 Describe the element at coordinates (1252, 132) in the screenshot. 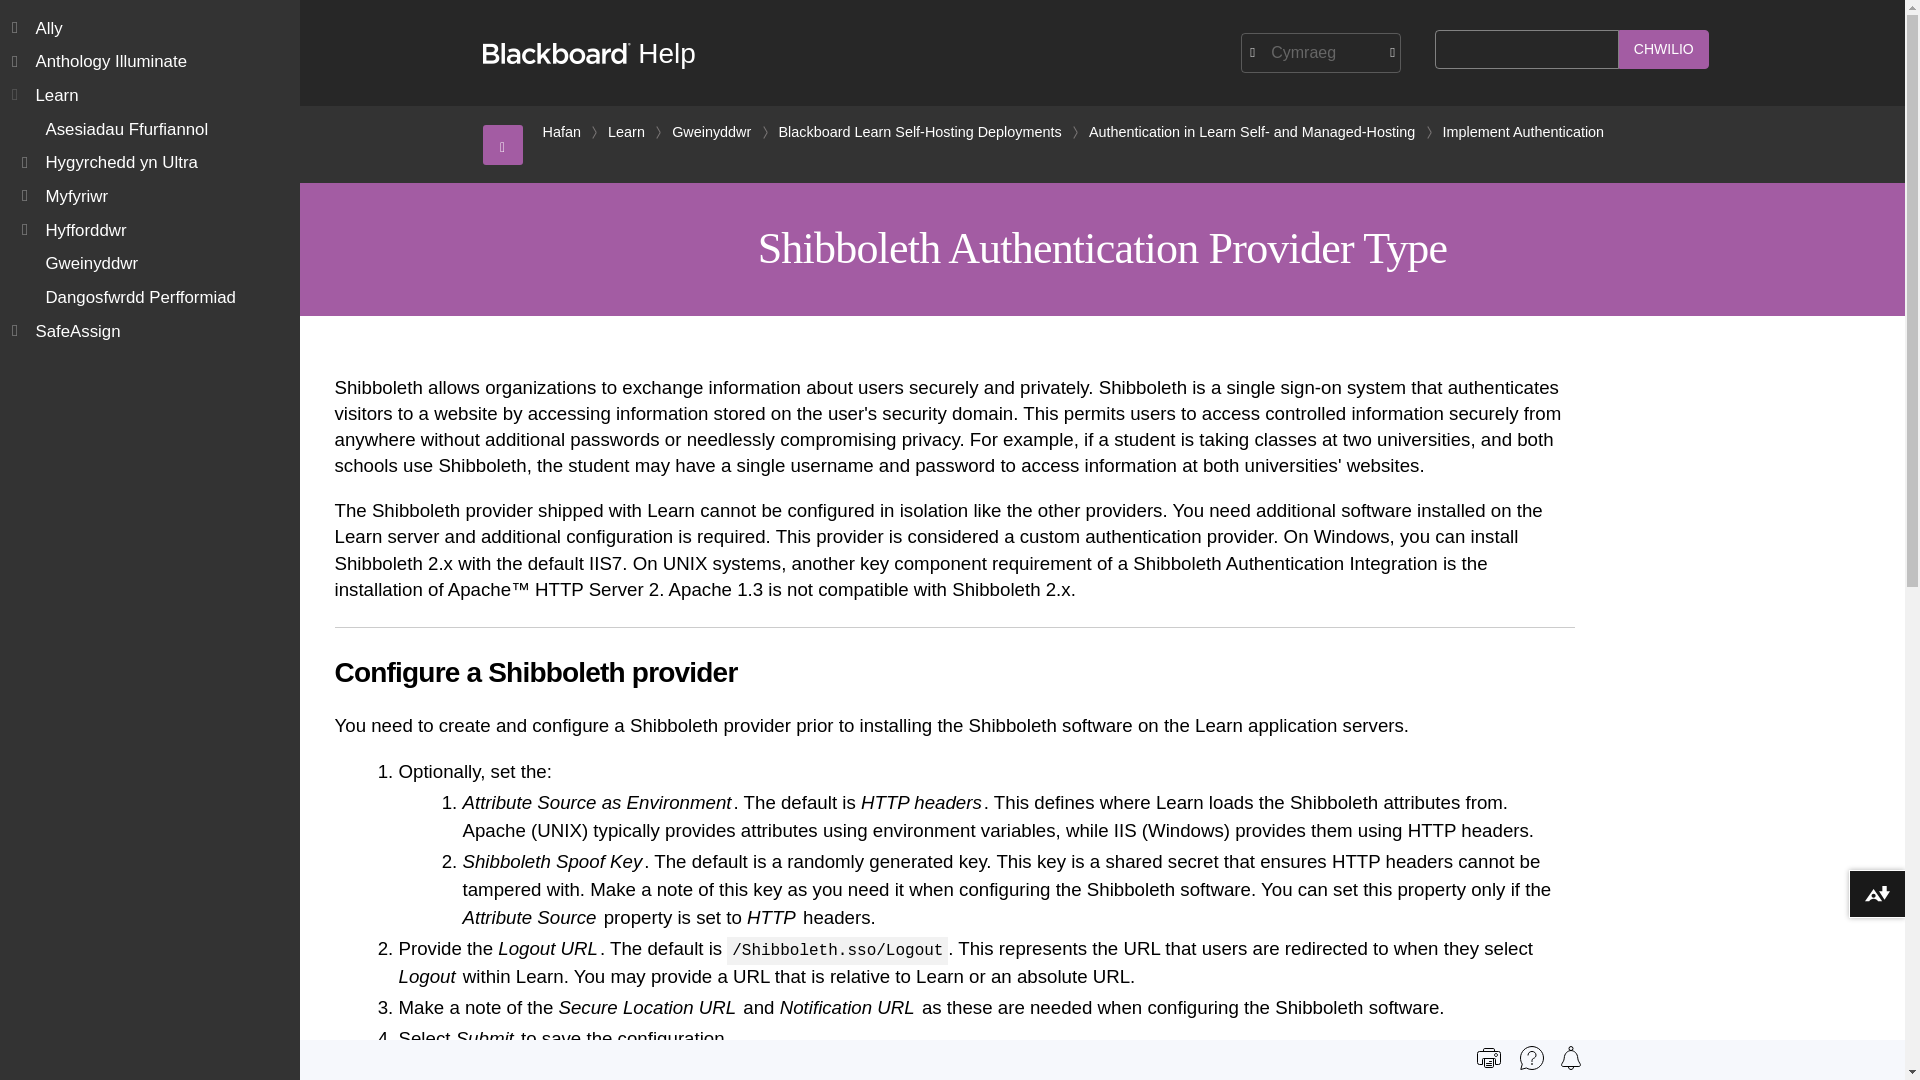

I see `Authentication in Learn Self- and Managed-Hosting` at that location.